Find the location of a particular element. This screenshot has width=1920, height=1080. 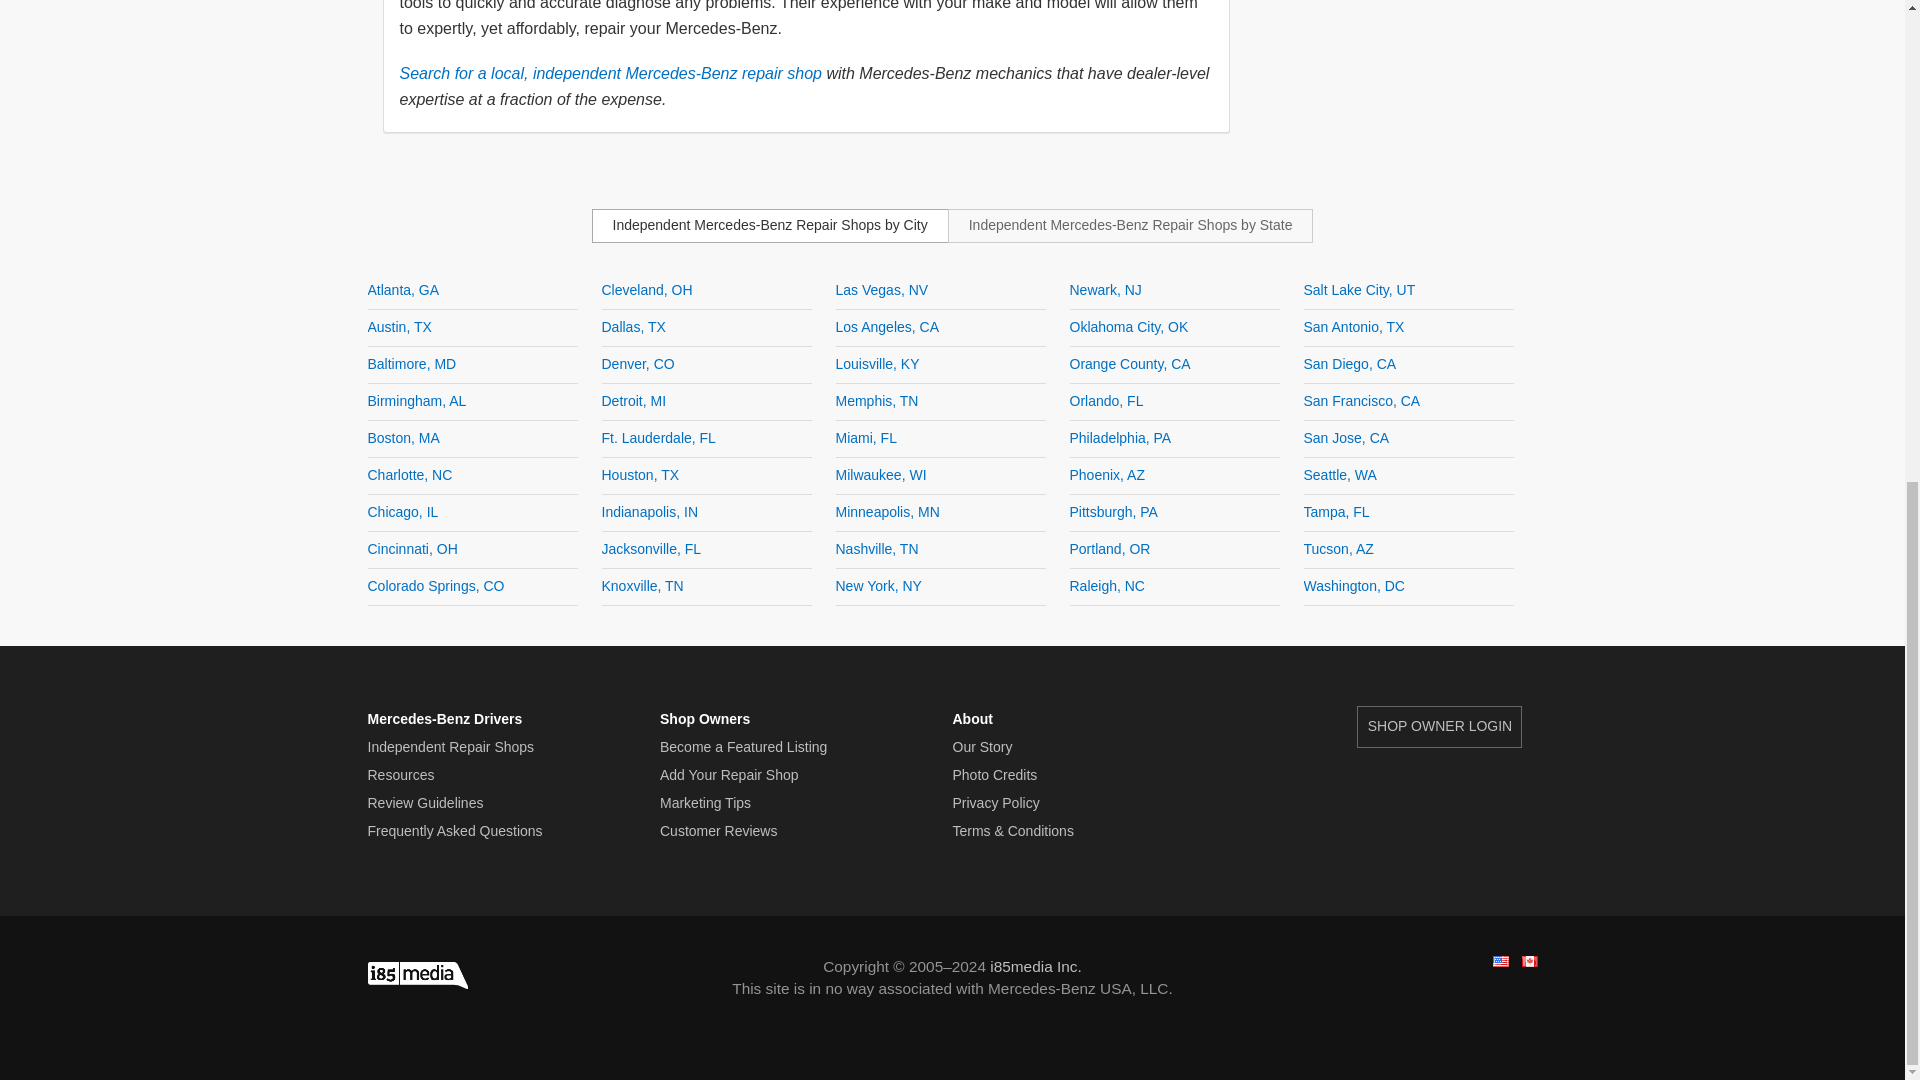

Ft. Lauderdale, FL is located at coordinates (659, 438).